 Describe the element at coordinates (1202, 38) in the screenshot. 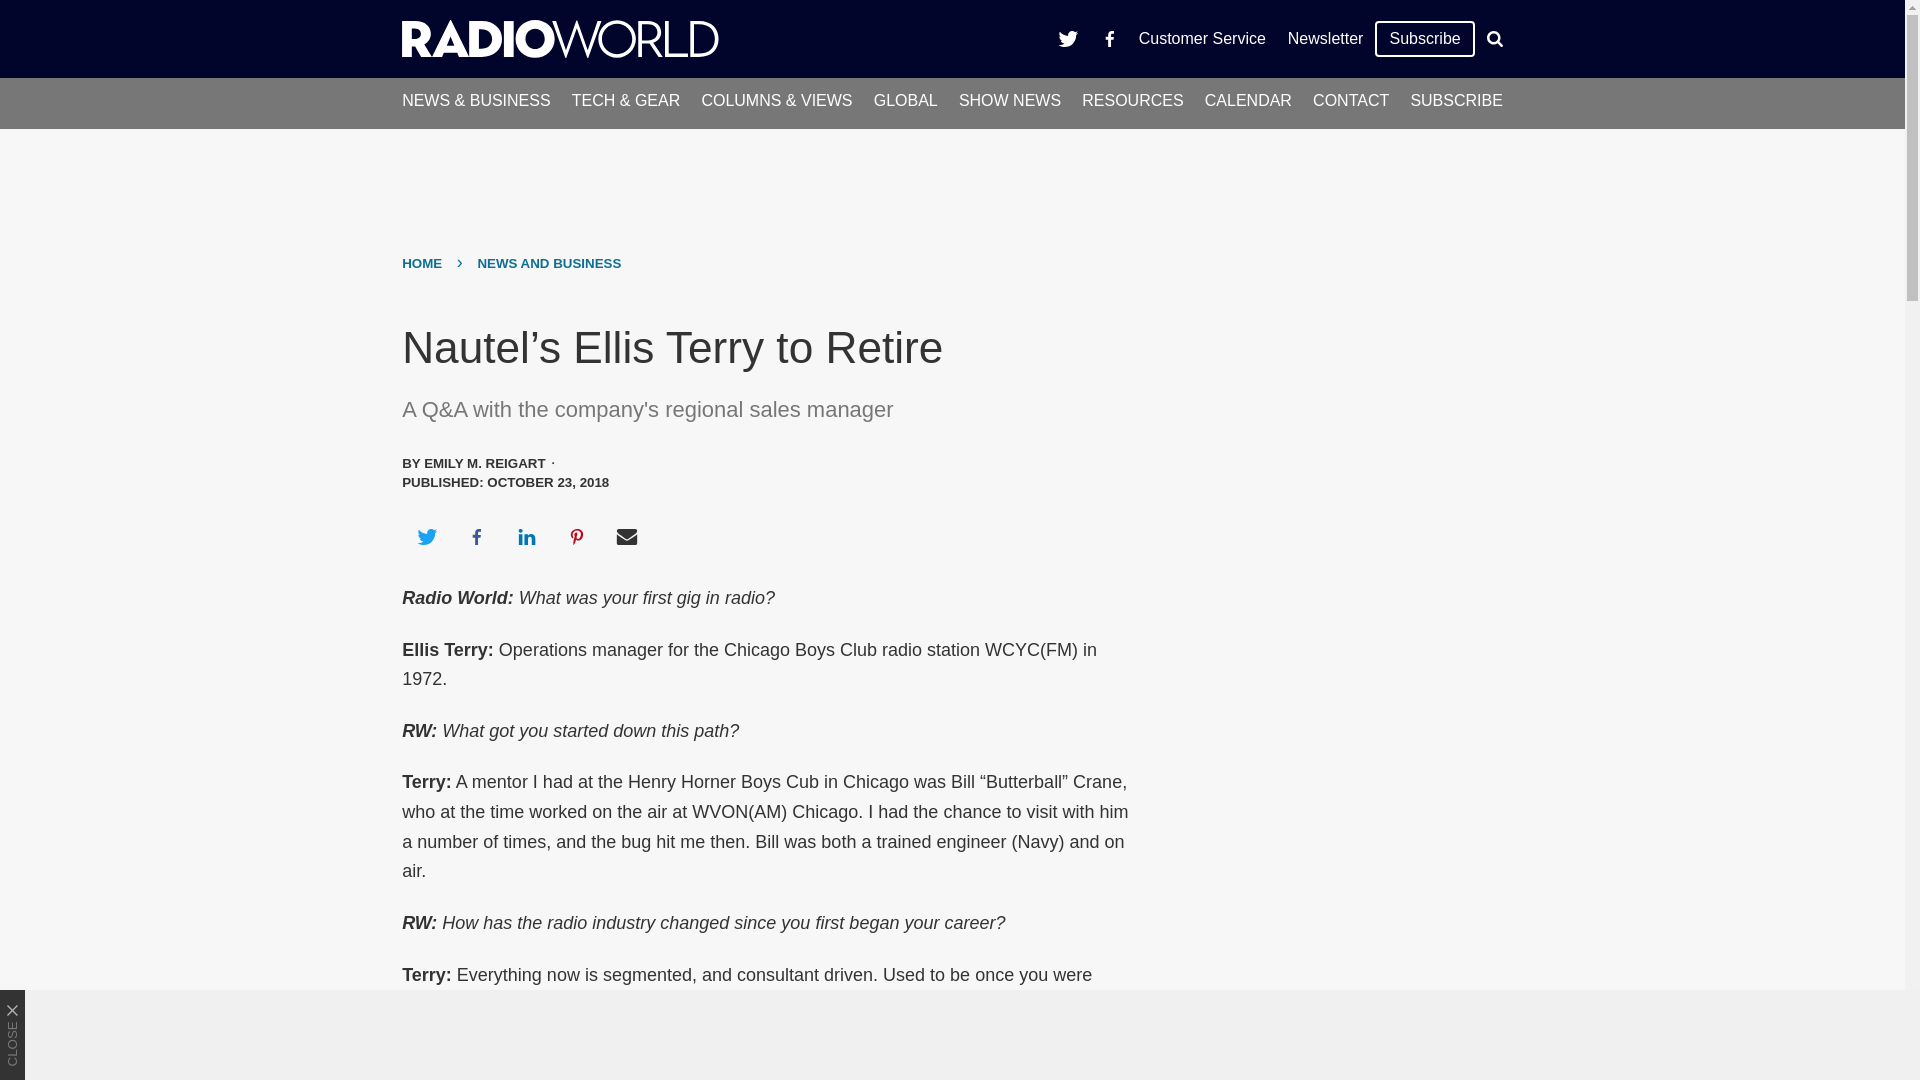

I see `Customer Service` at that location.